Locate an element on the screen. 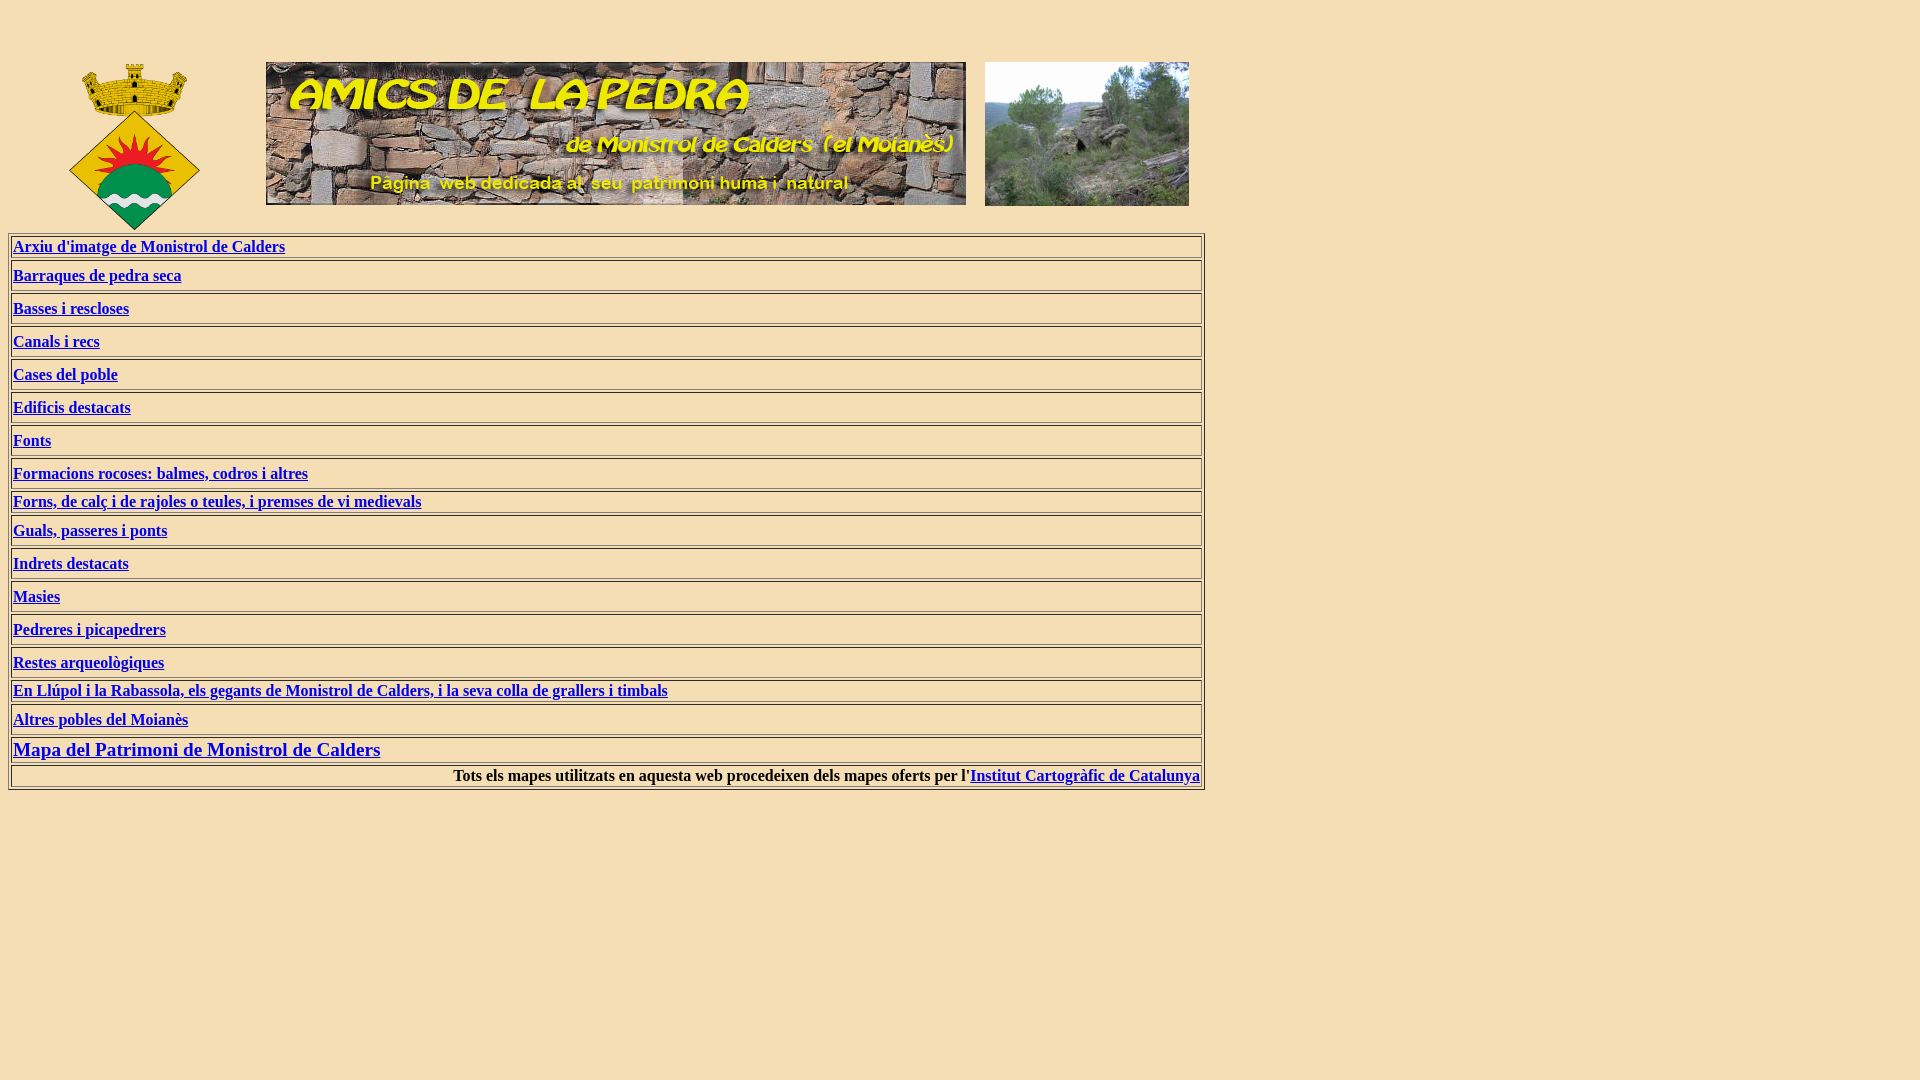 This screenshot has height=1080, width=1920. Mapa del Patrimoni de Monistrol de Calders is located at coordinates (196, 750).